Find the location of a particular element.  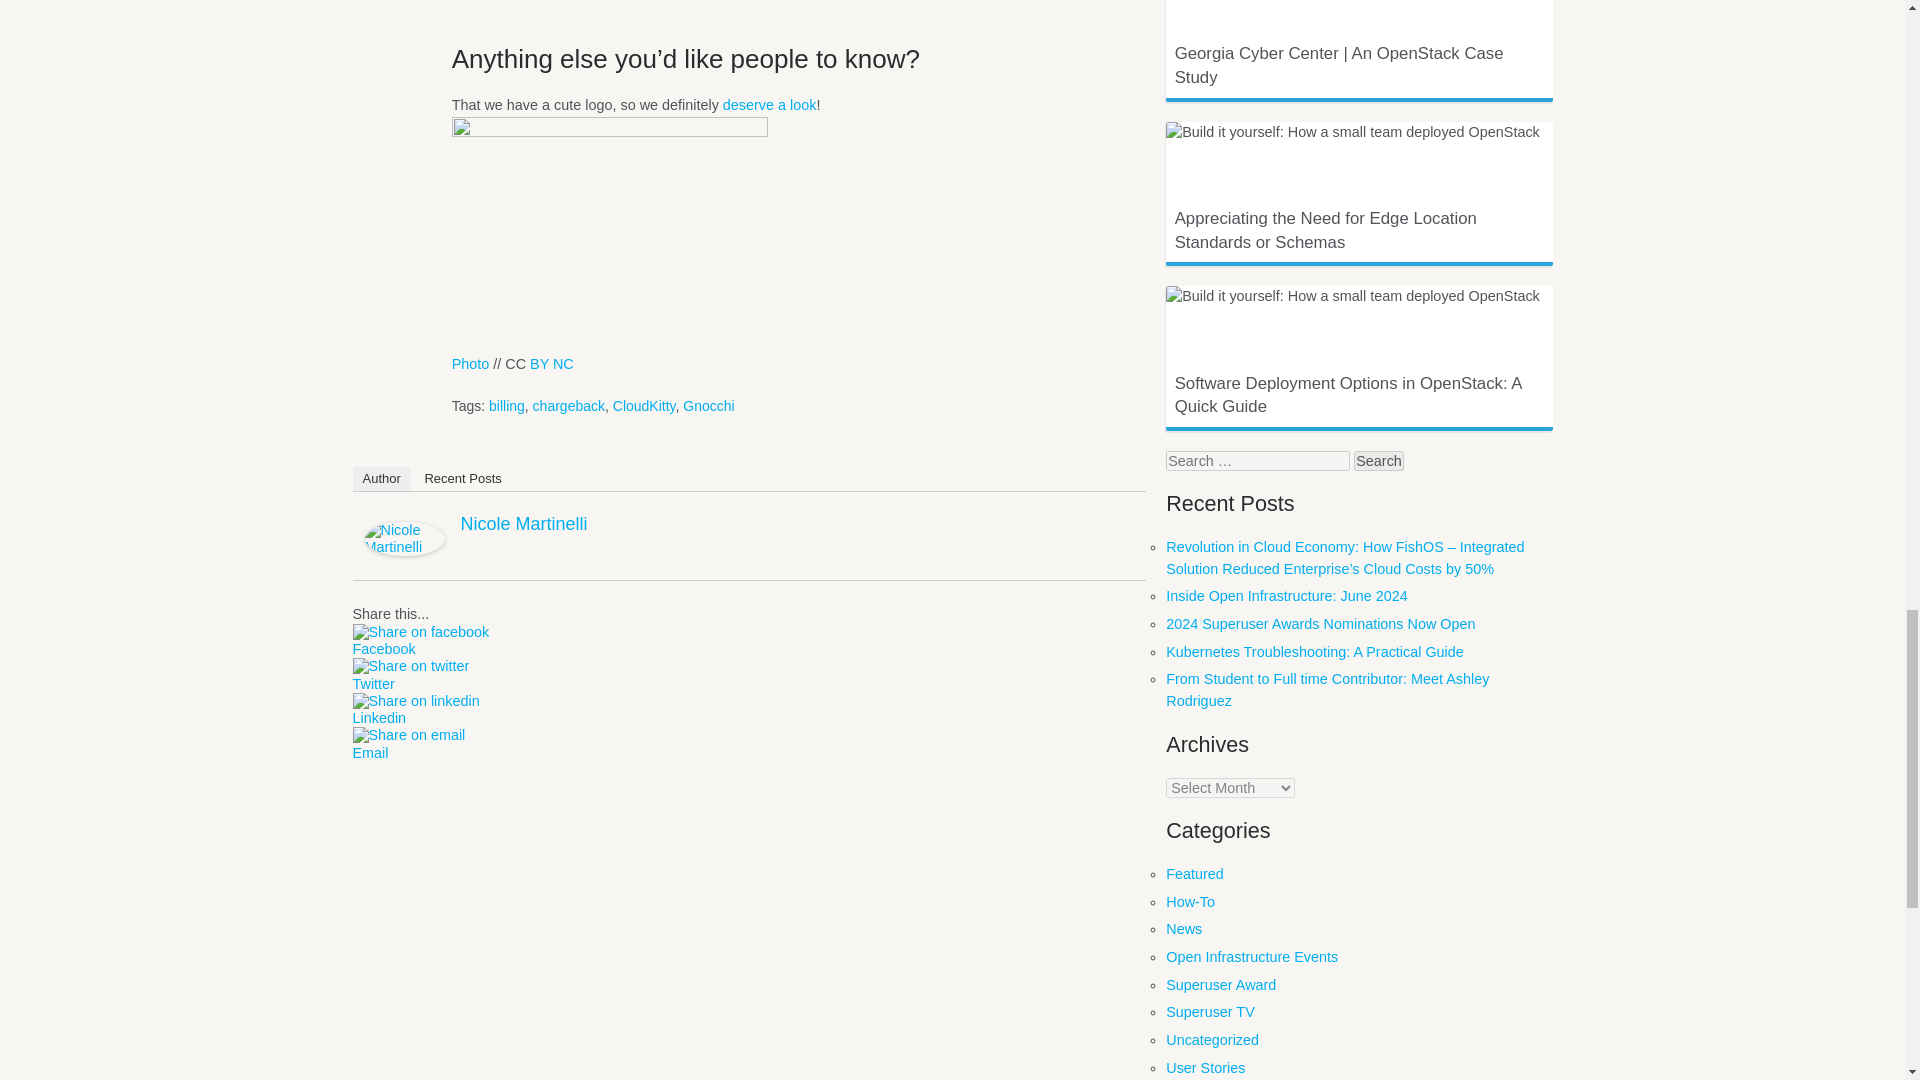

Nicole Martinelli is located at coordinates (404, 551).